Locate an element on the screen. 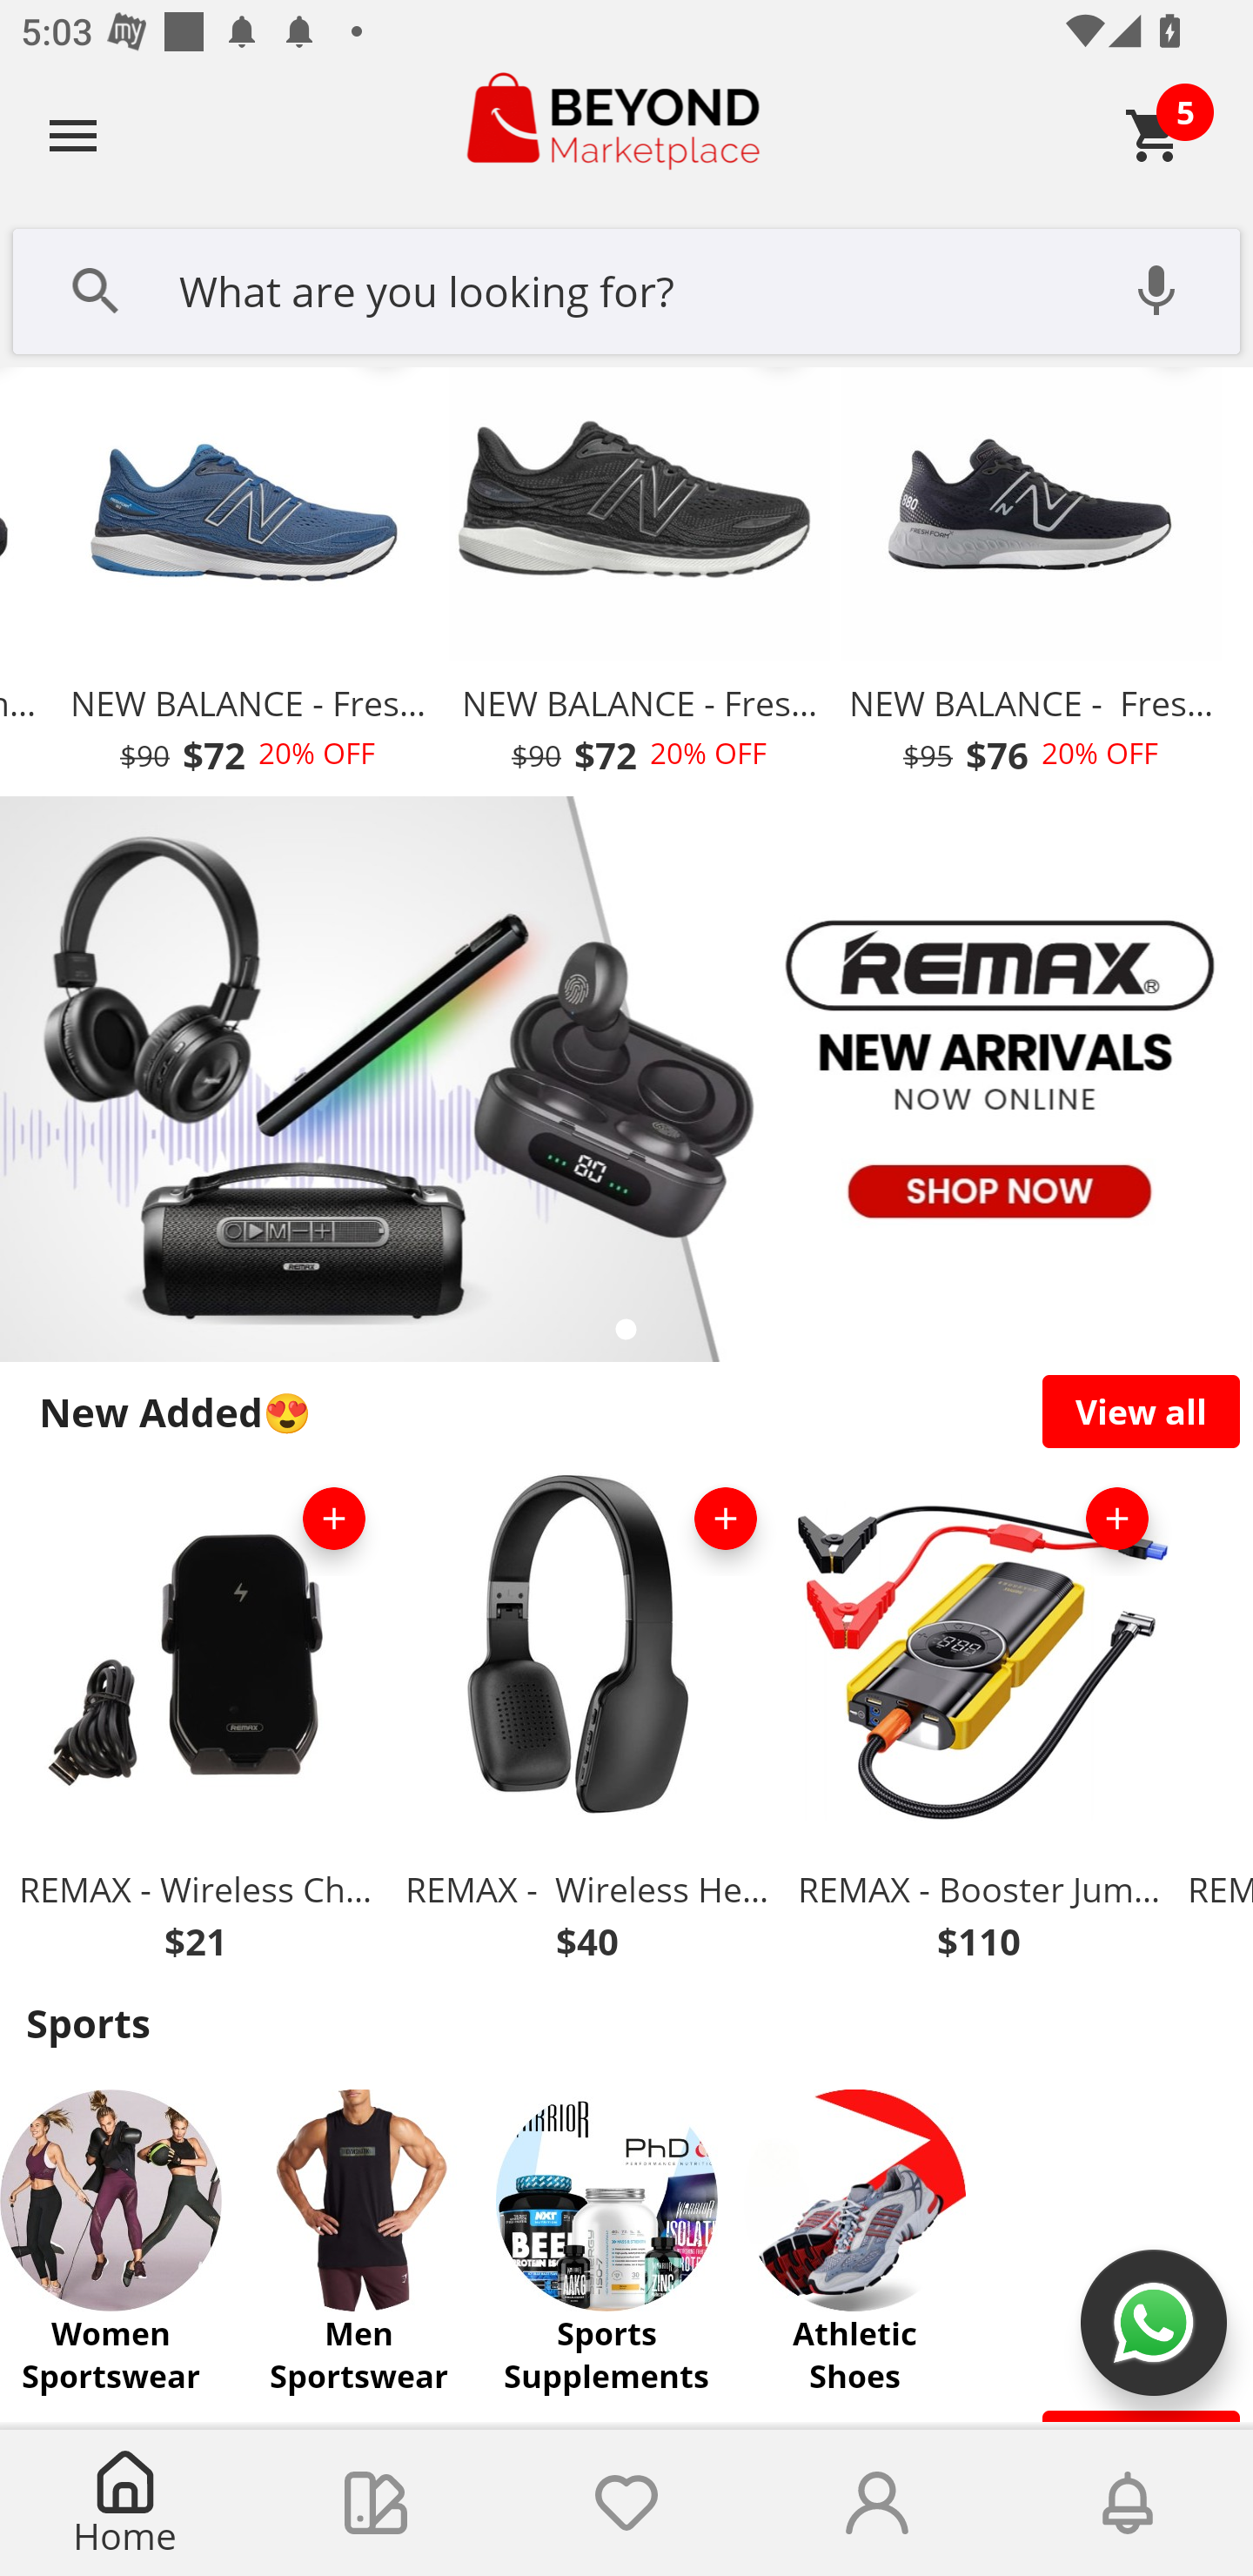 Image resolution: width=1253 pixels, height=2576 pixels. REMAX -  Wireless Headphone RB-700HB Bluetooth $40 is located at coordinates (586, 1721).